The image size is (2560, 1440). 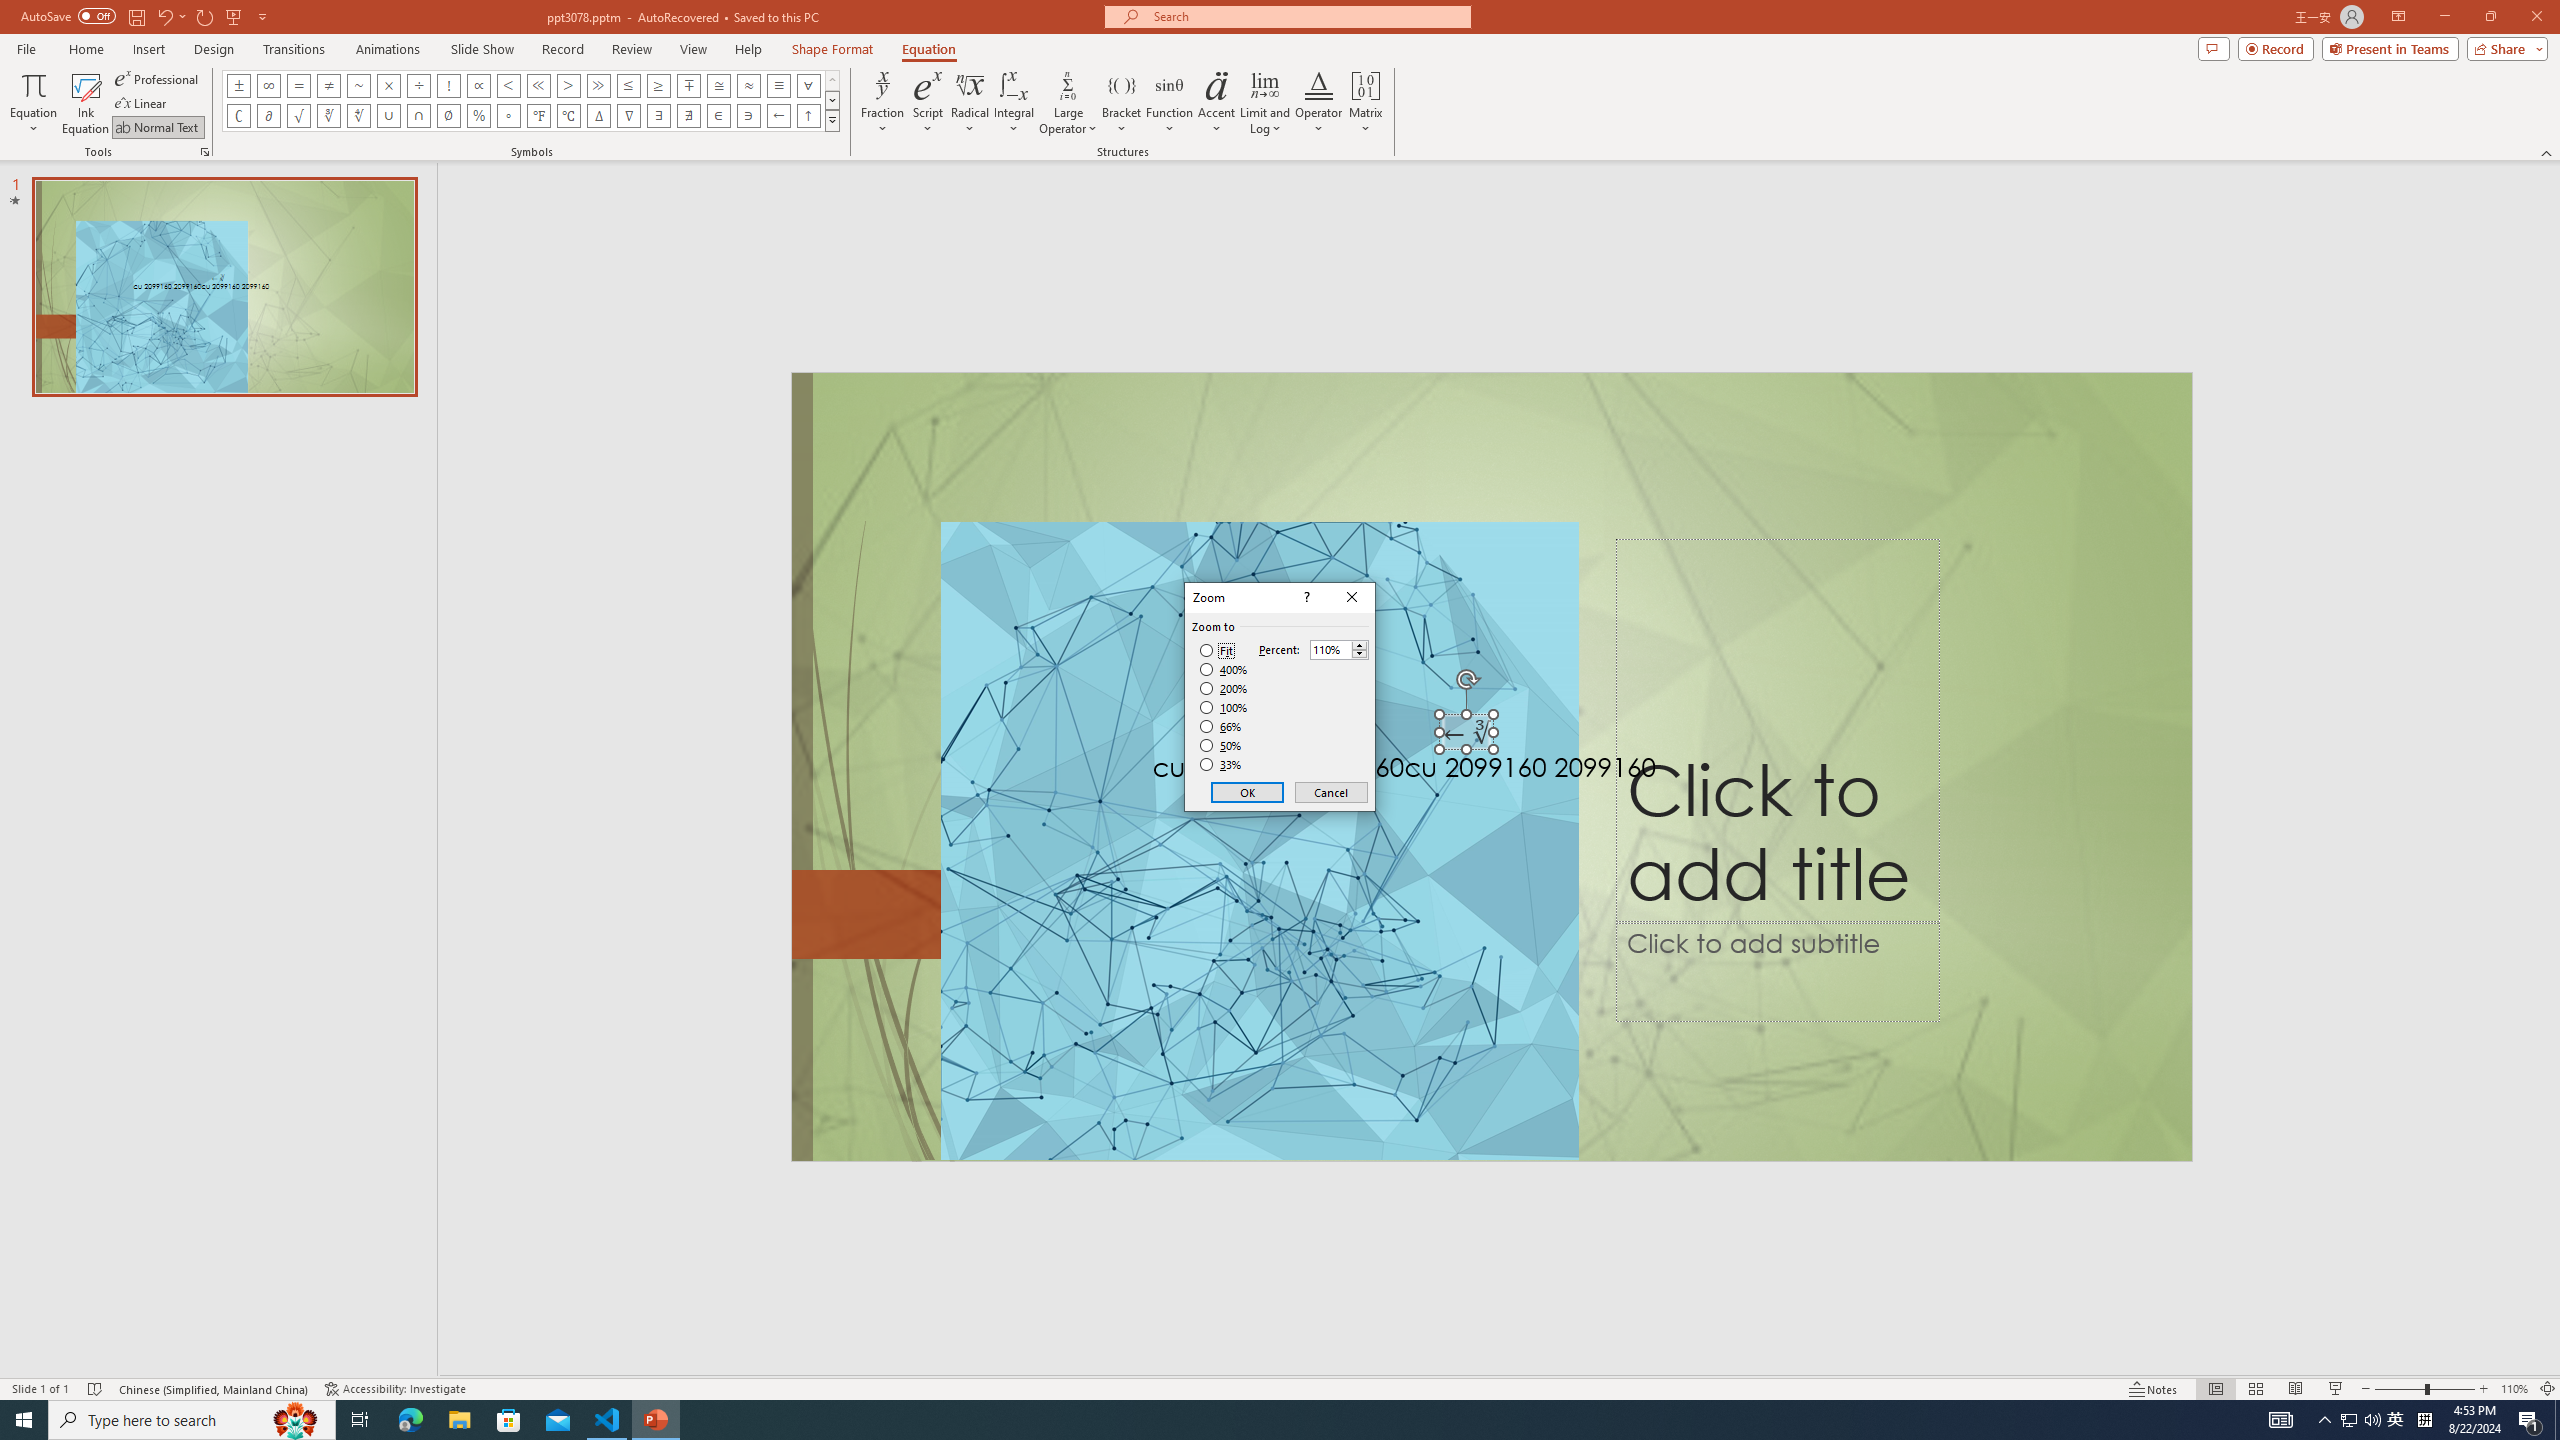 What do you see at coordinates (420, 85) in the screenshot?
I see `Equation Symbol Division Sign` at bounding box center [420, 85].